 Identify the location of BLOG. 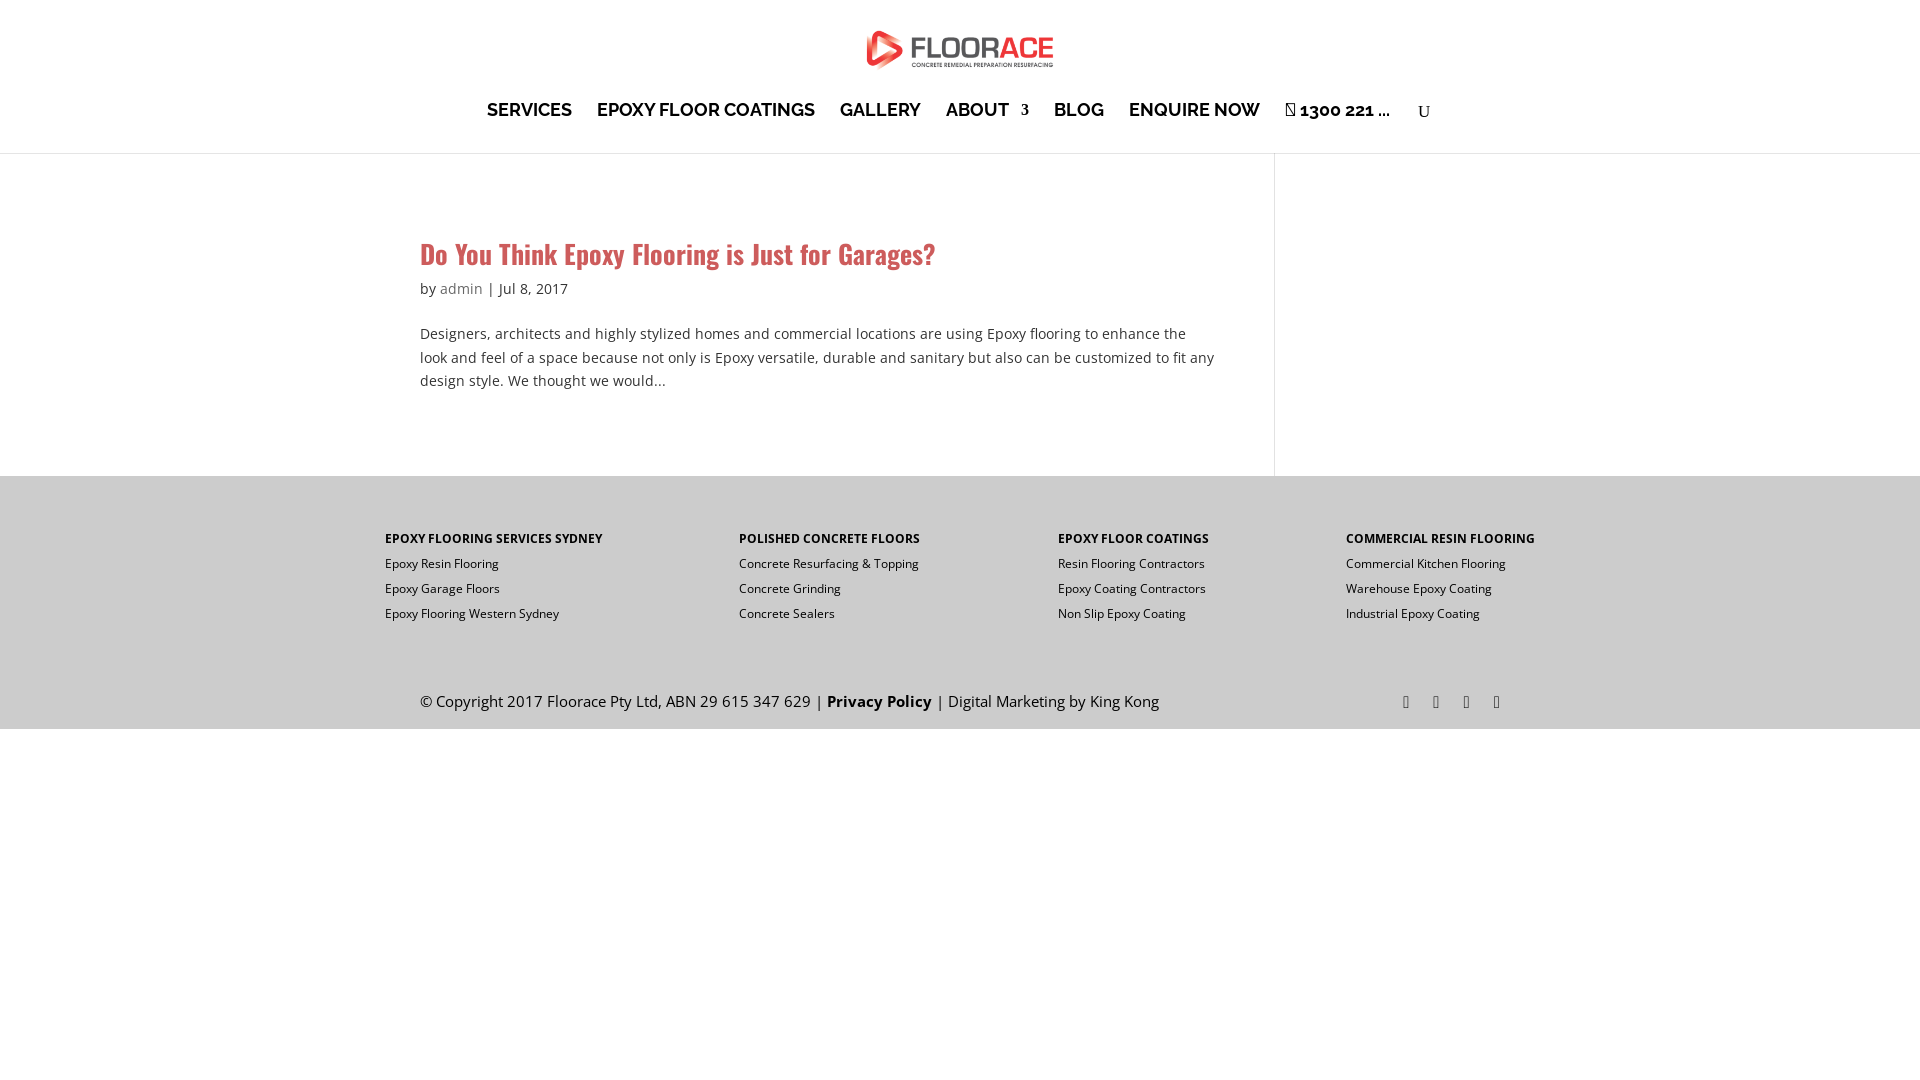
(1079, 128).